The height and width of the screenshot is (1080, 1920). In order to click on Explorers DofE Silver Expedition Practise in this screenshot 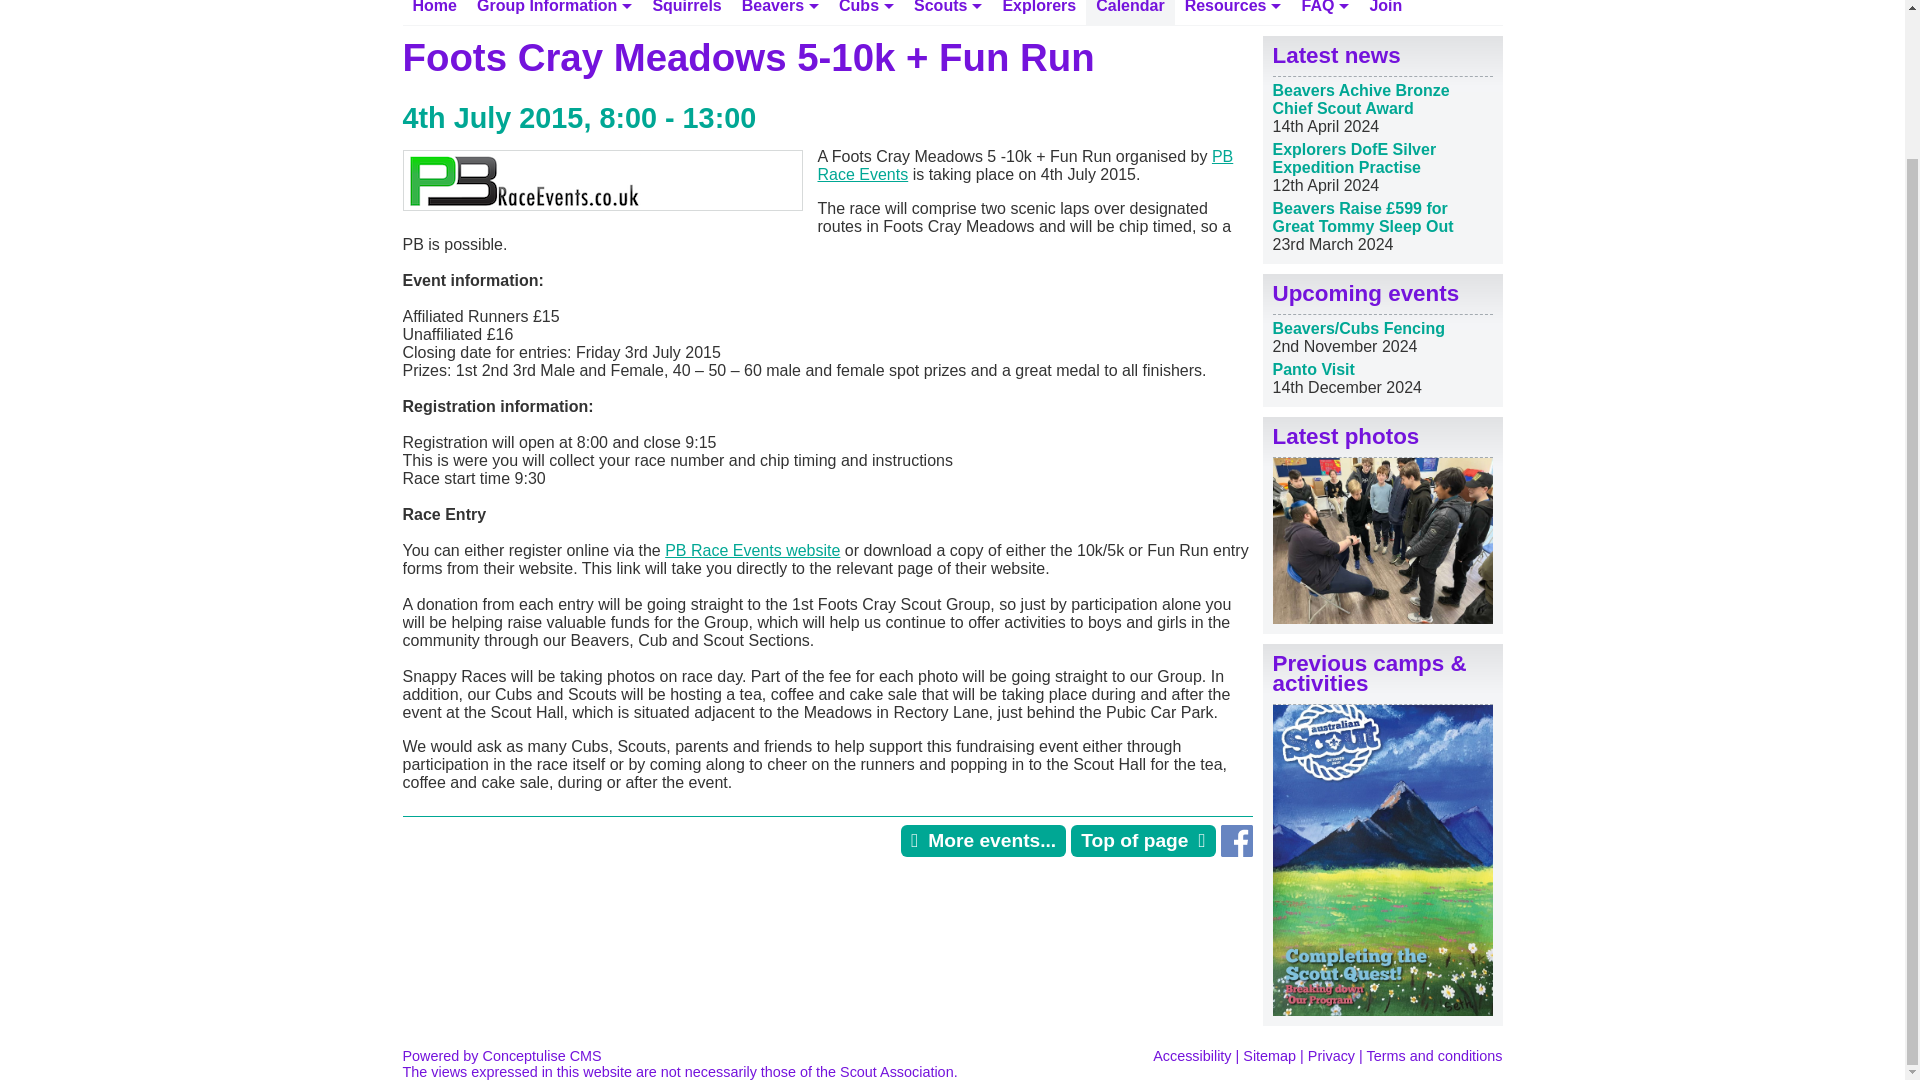, I will do `click(1354, 158)`.